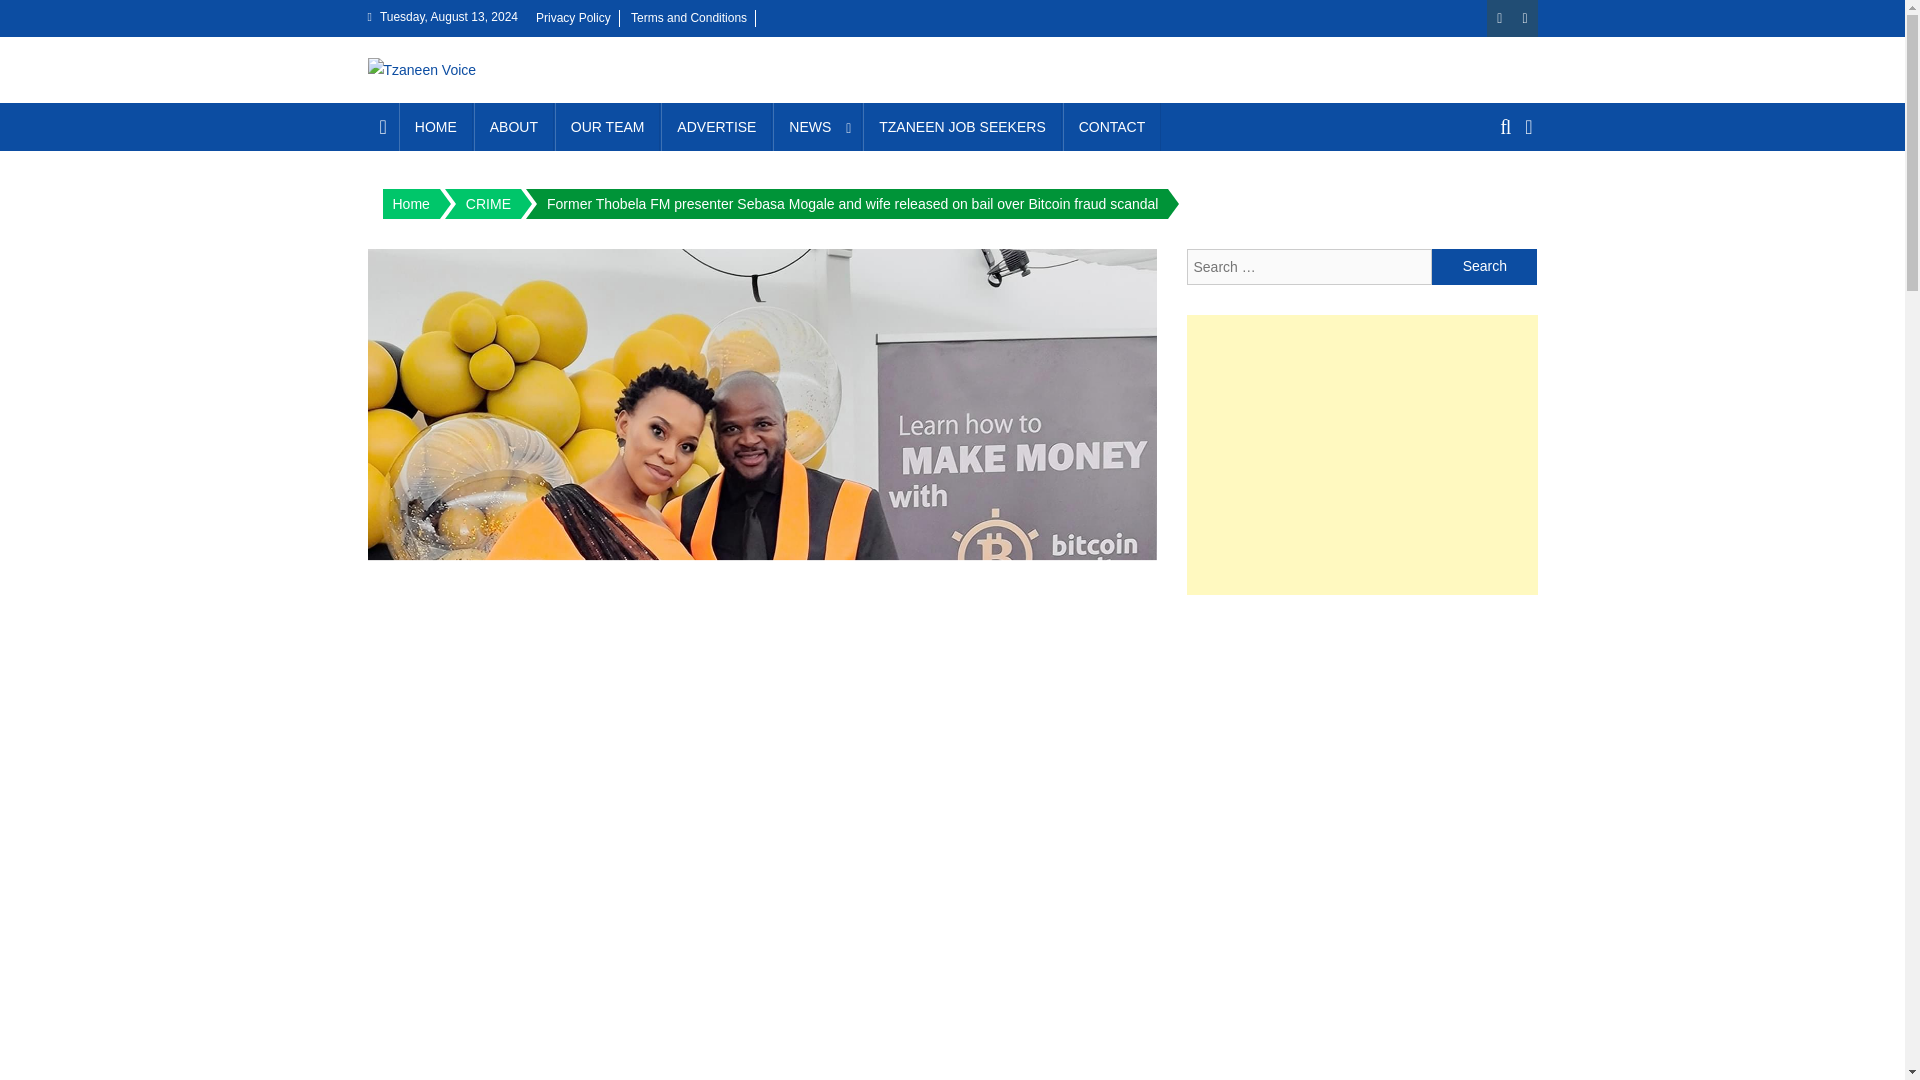 This screenshot has height=1080, width=1920. Describe the element at coordinates (818, 126) in the screenshot. I see `NEWS` at that location.